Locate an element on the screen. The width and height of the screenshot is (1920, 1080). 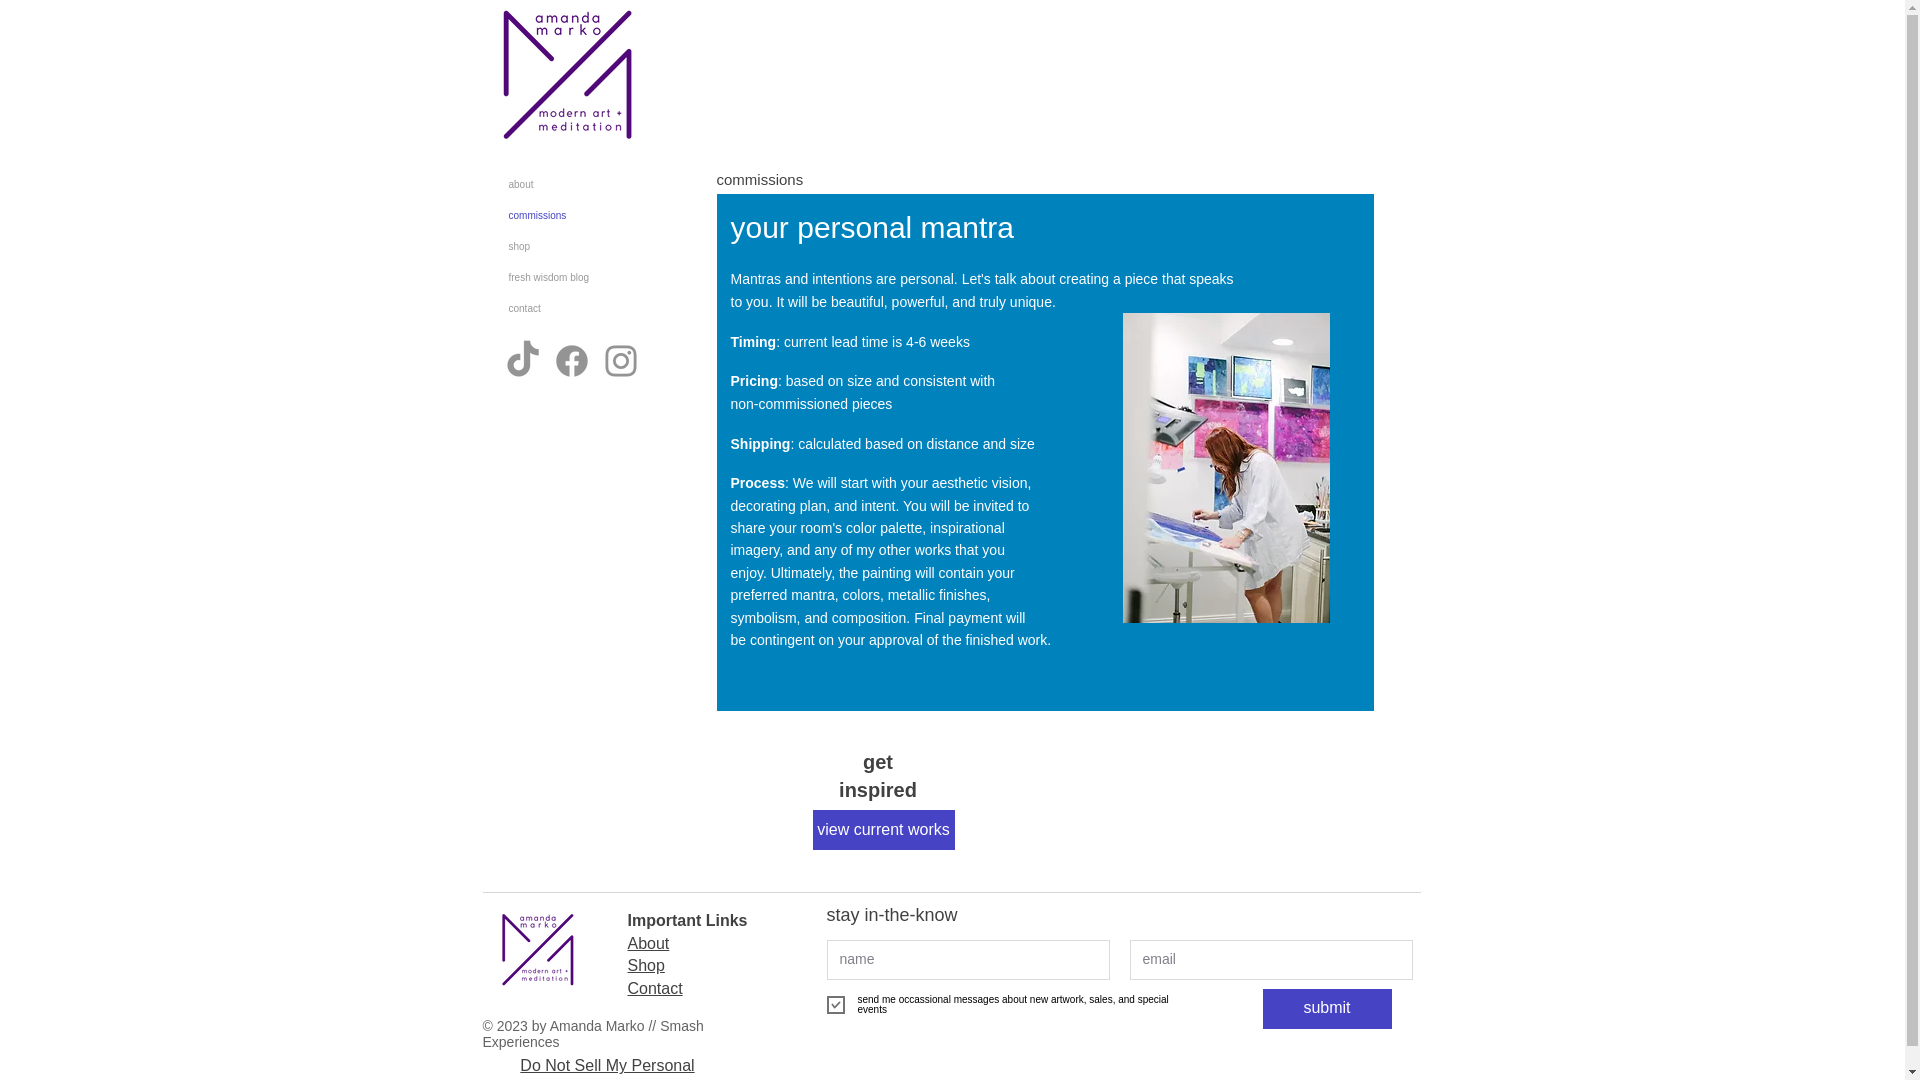
commissions is located at coordinates (572, 215).